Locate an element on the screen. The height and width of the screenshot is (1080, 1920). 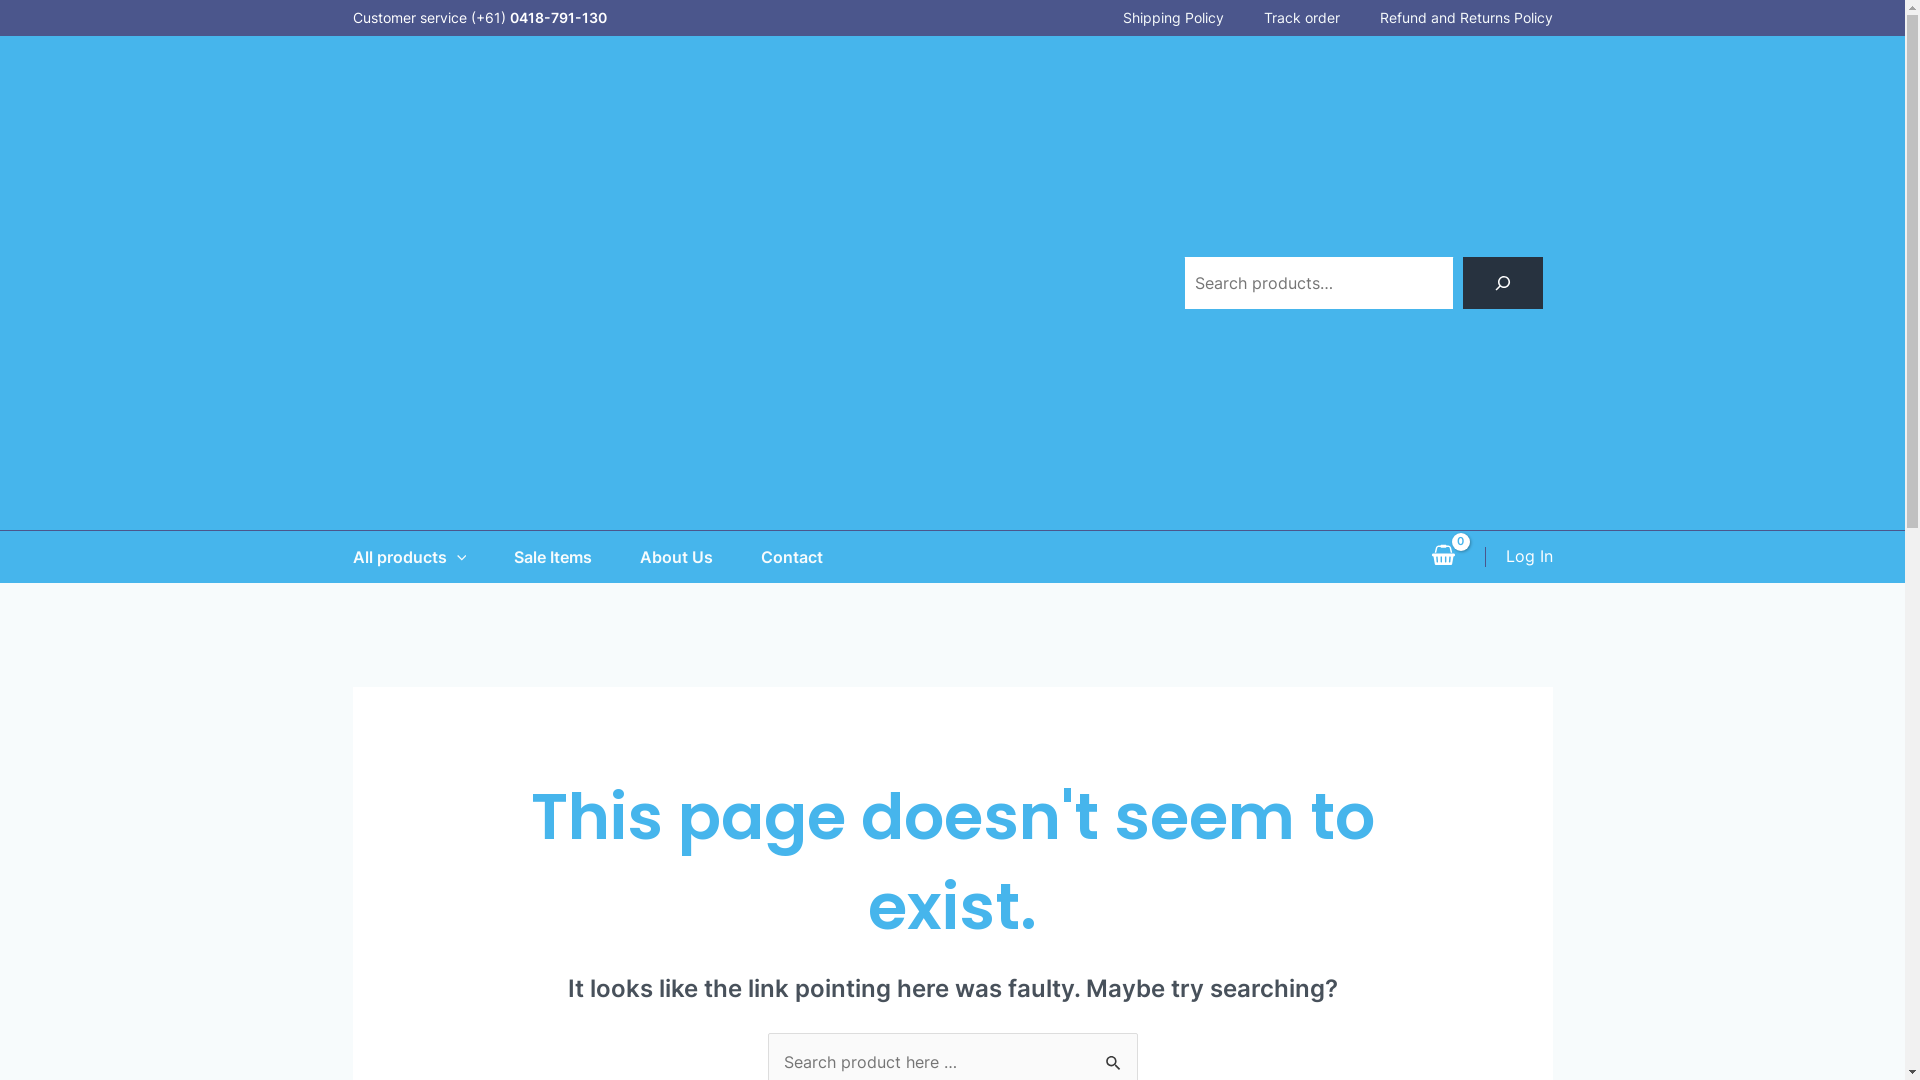
Search is located at coordinates (1114, 1054).